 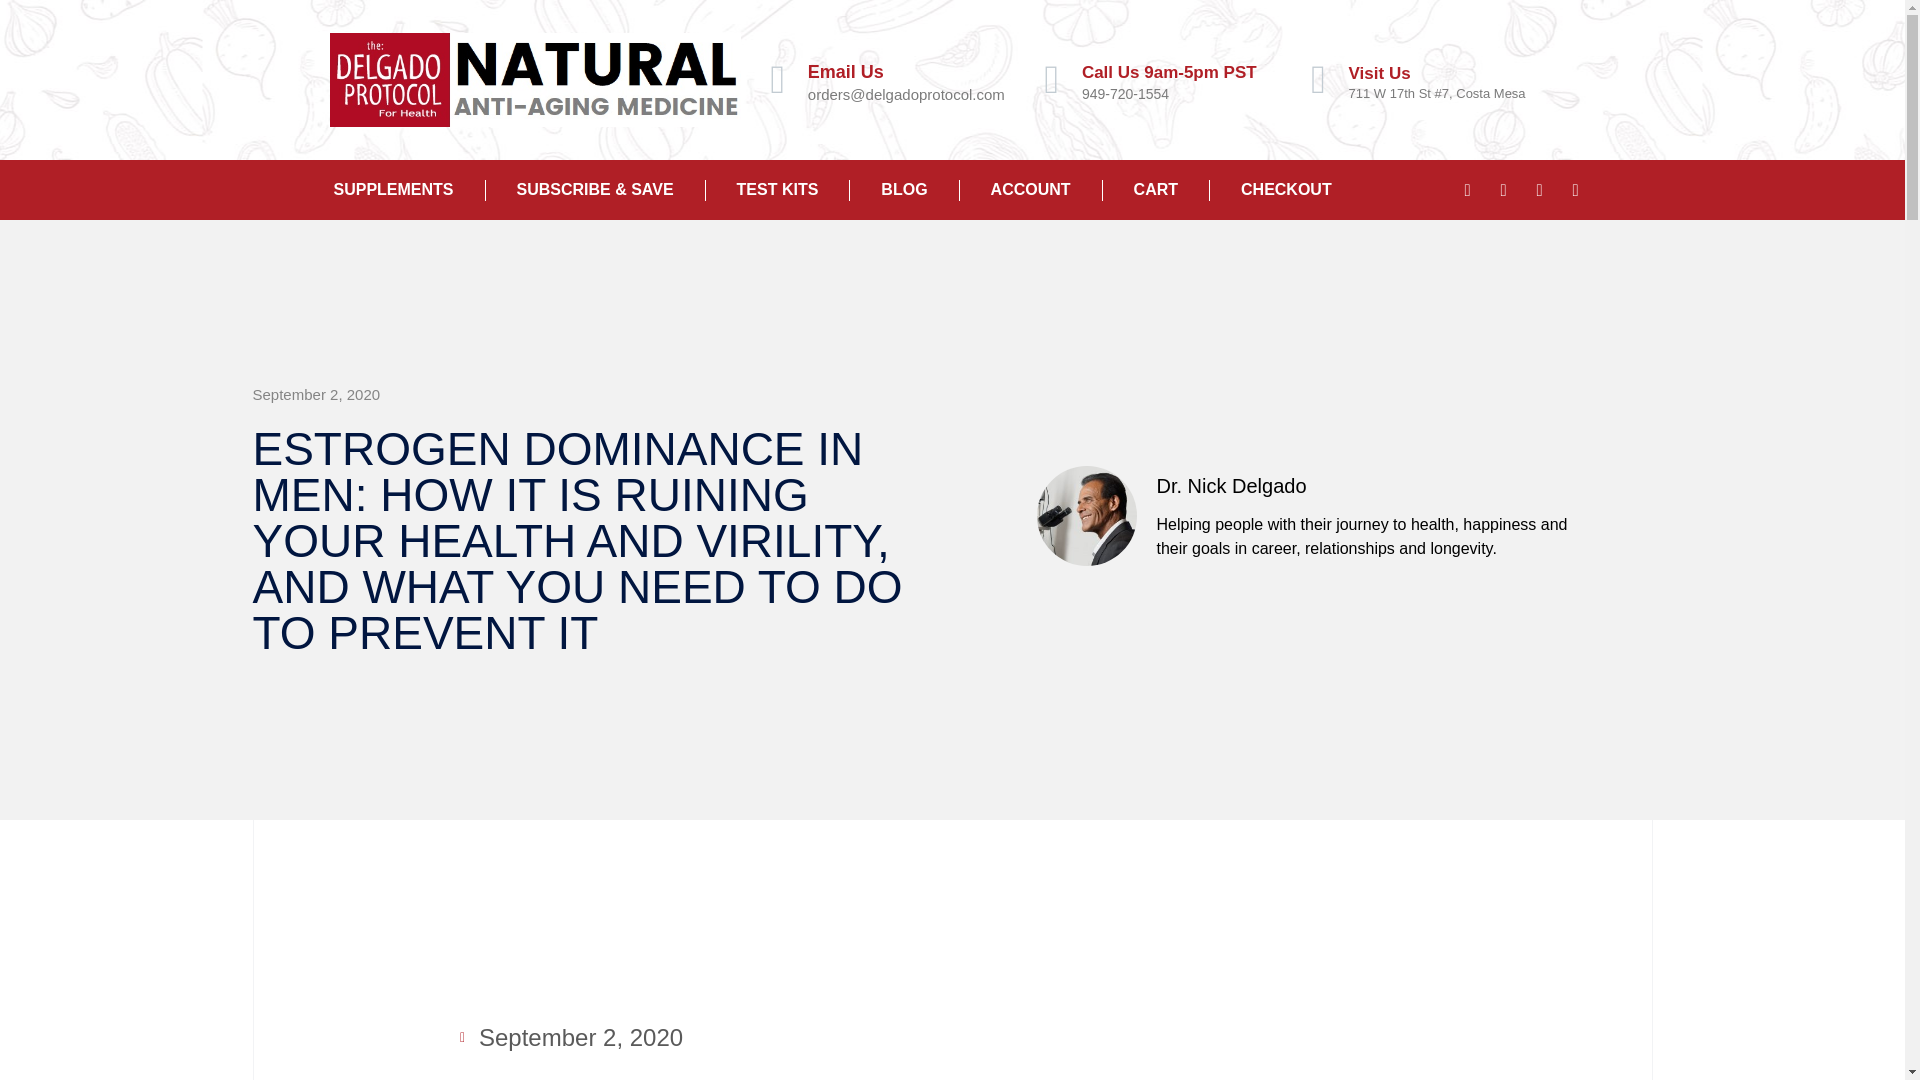 I want to click on CHECKOUT, so click(x=1286, y=190).